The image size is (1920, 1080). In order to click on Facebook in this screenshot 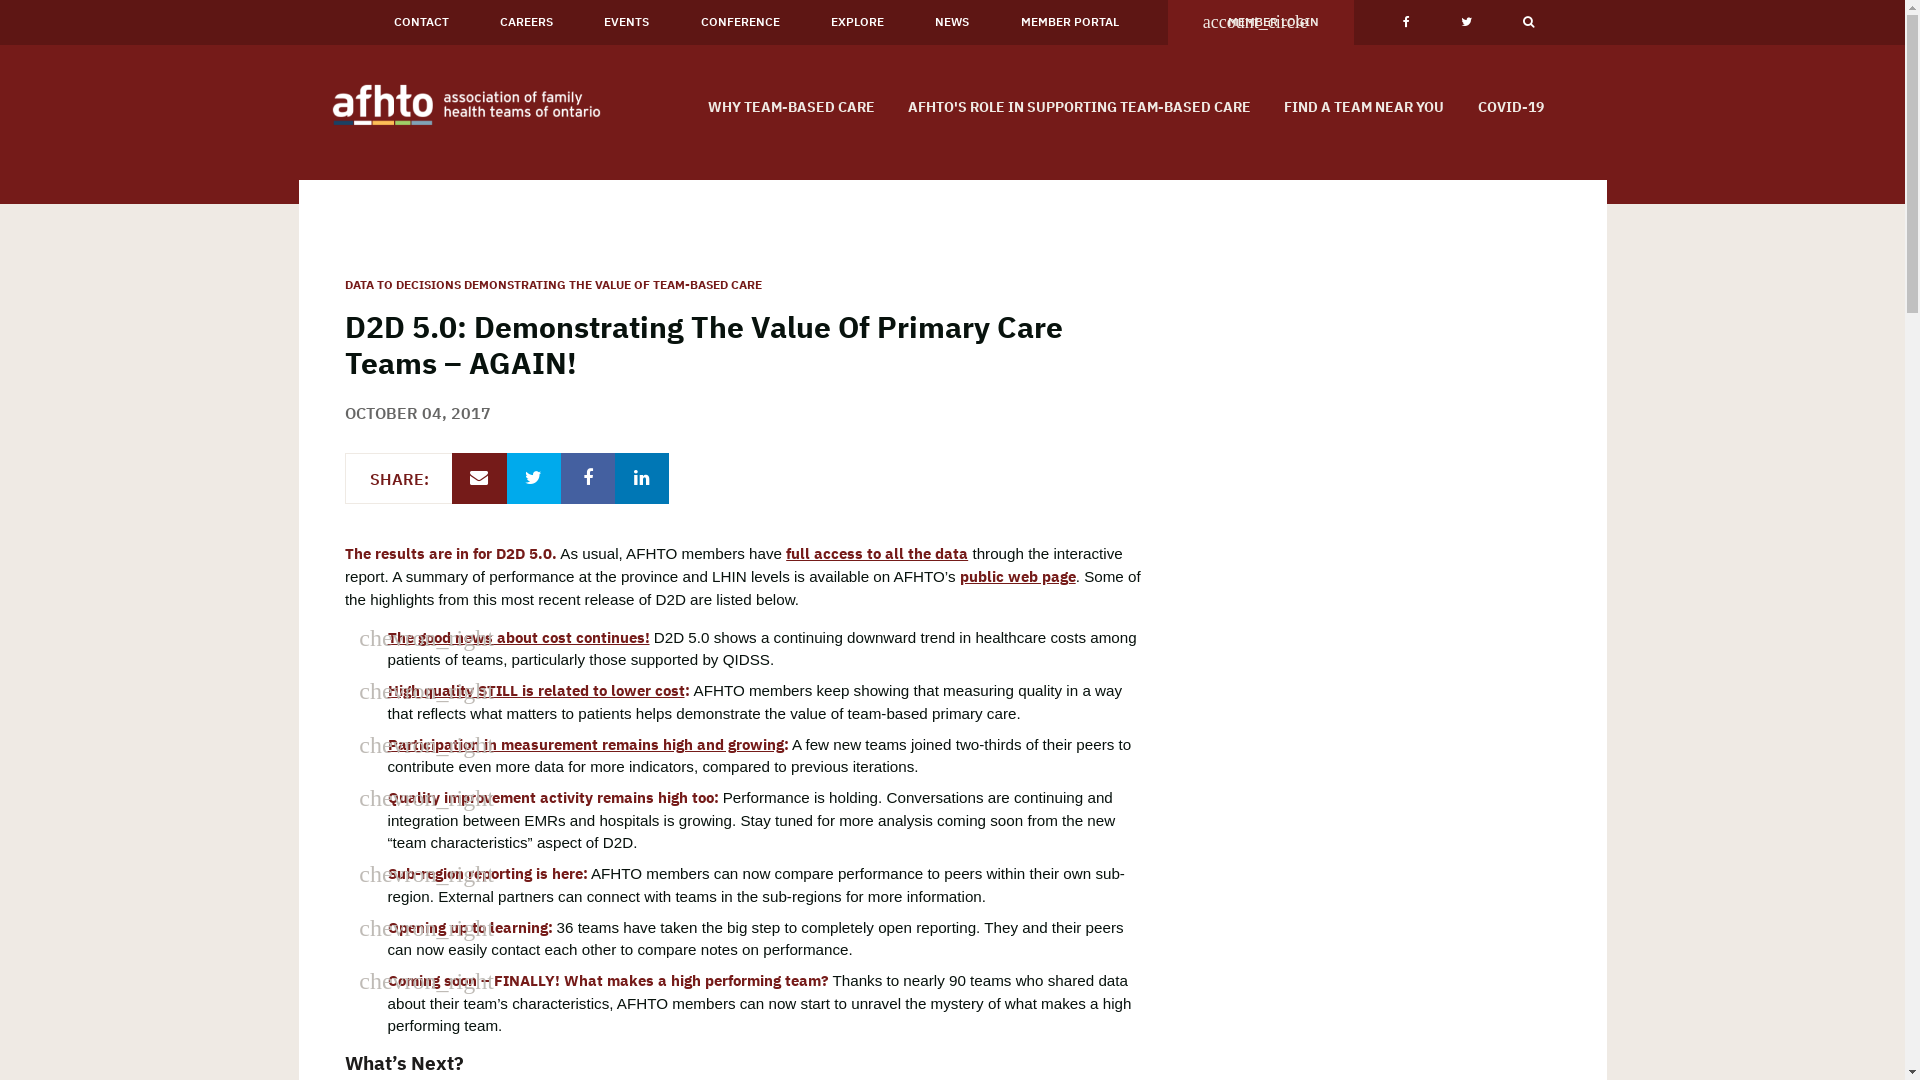, I will do `click(588, 478)`.